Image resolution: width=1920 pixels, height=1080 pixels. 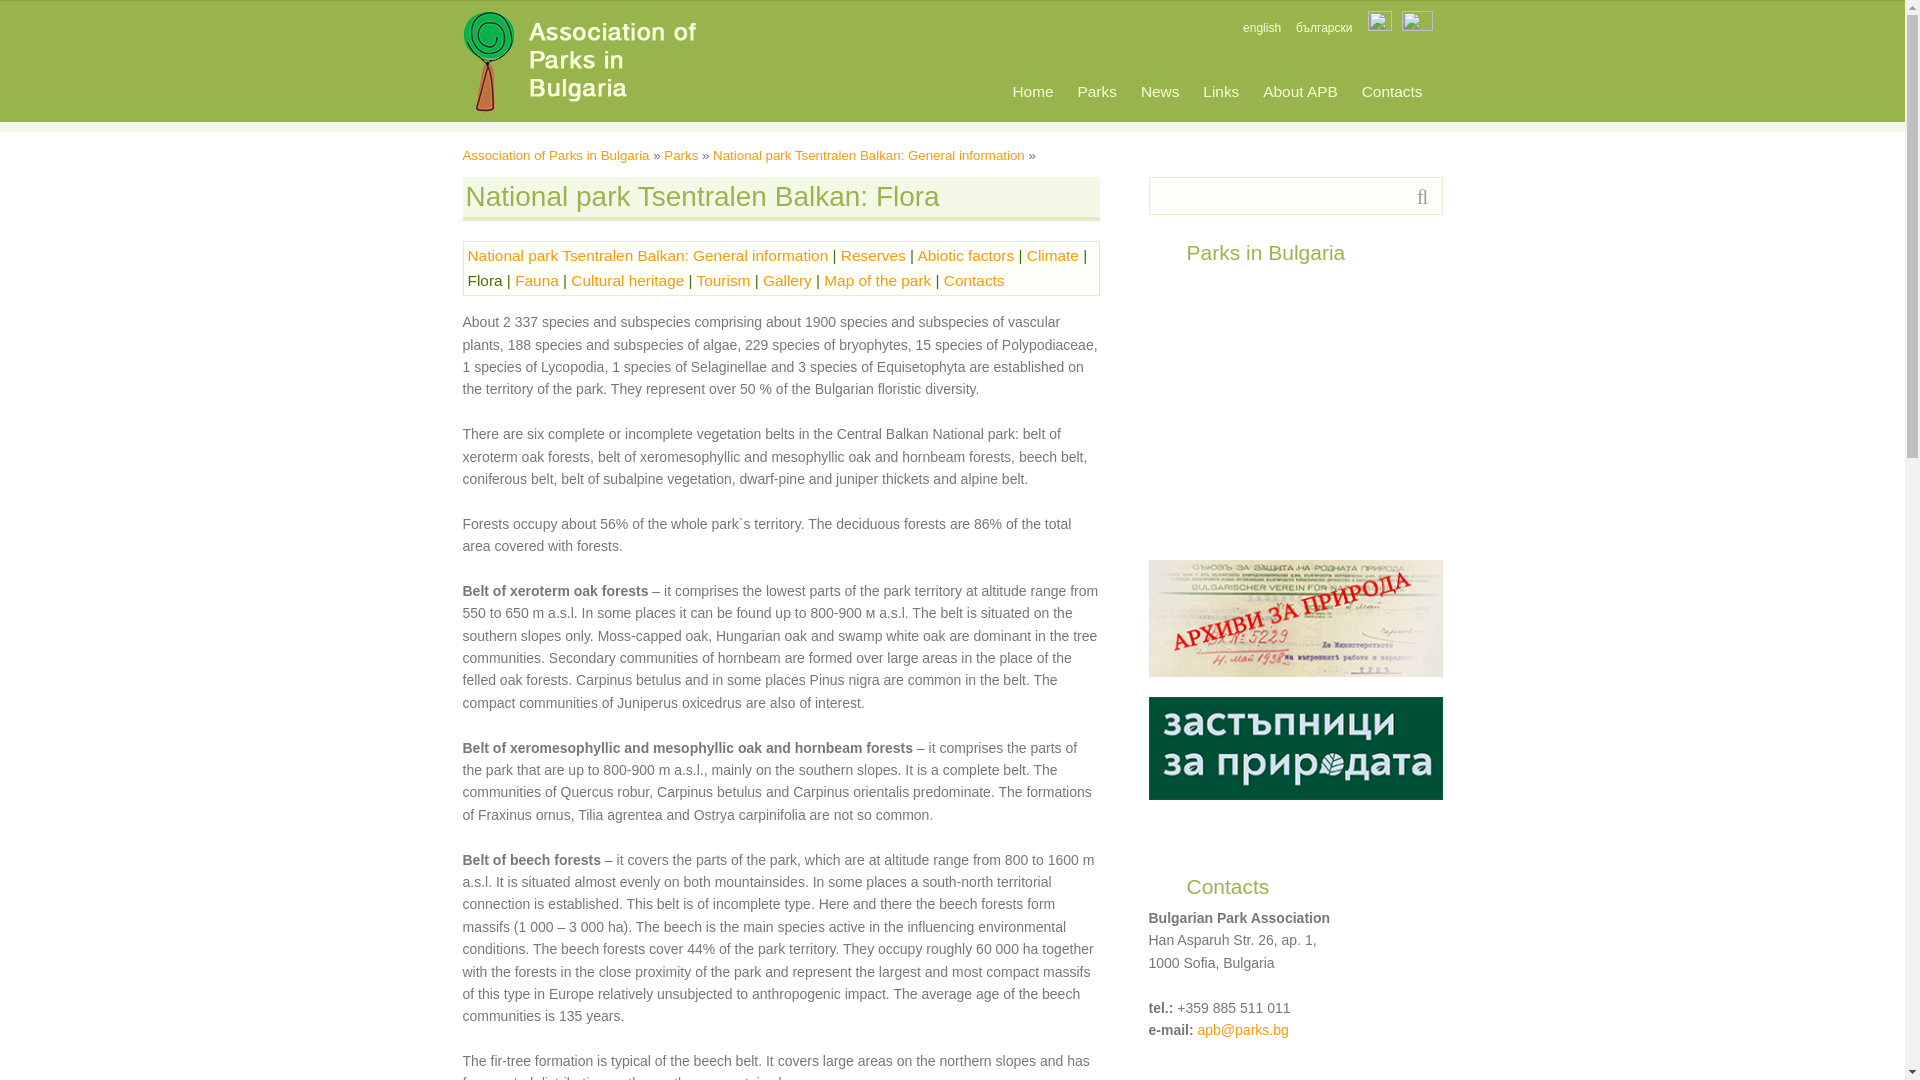 What do you see at coordinates (868, 155) in the screenshot?
I see `Go to National park Tsentralen Balkan: General information.` at bounding box center [868, 155].